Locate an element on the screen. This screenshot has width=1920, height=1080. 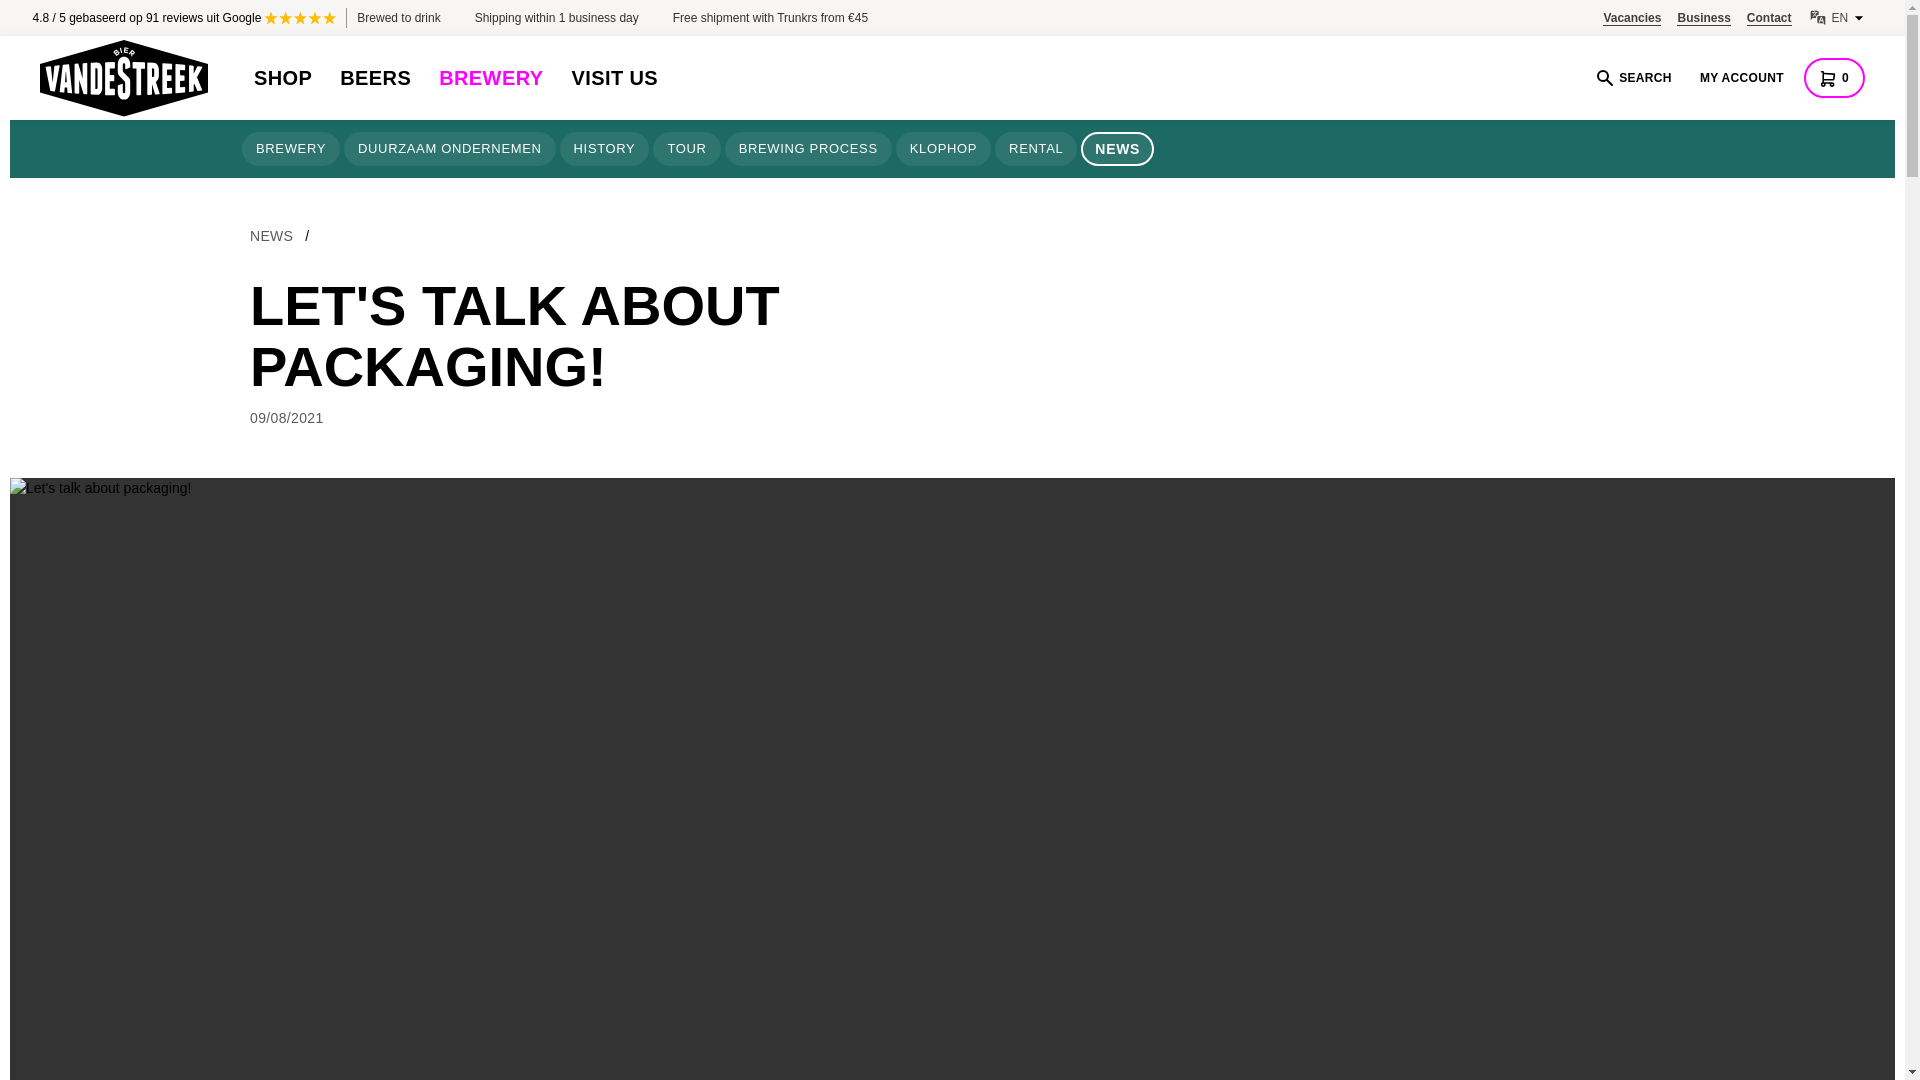
BREWERY is located at coordinates (290, 148).